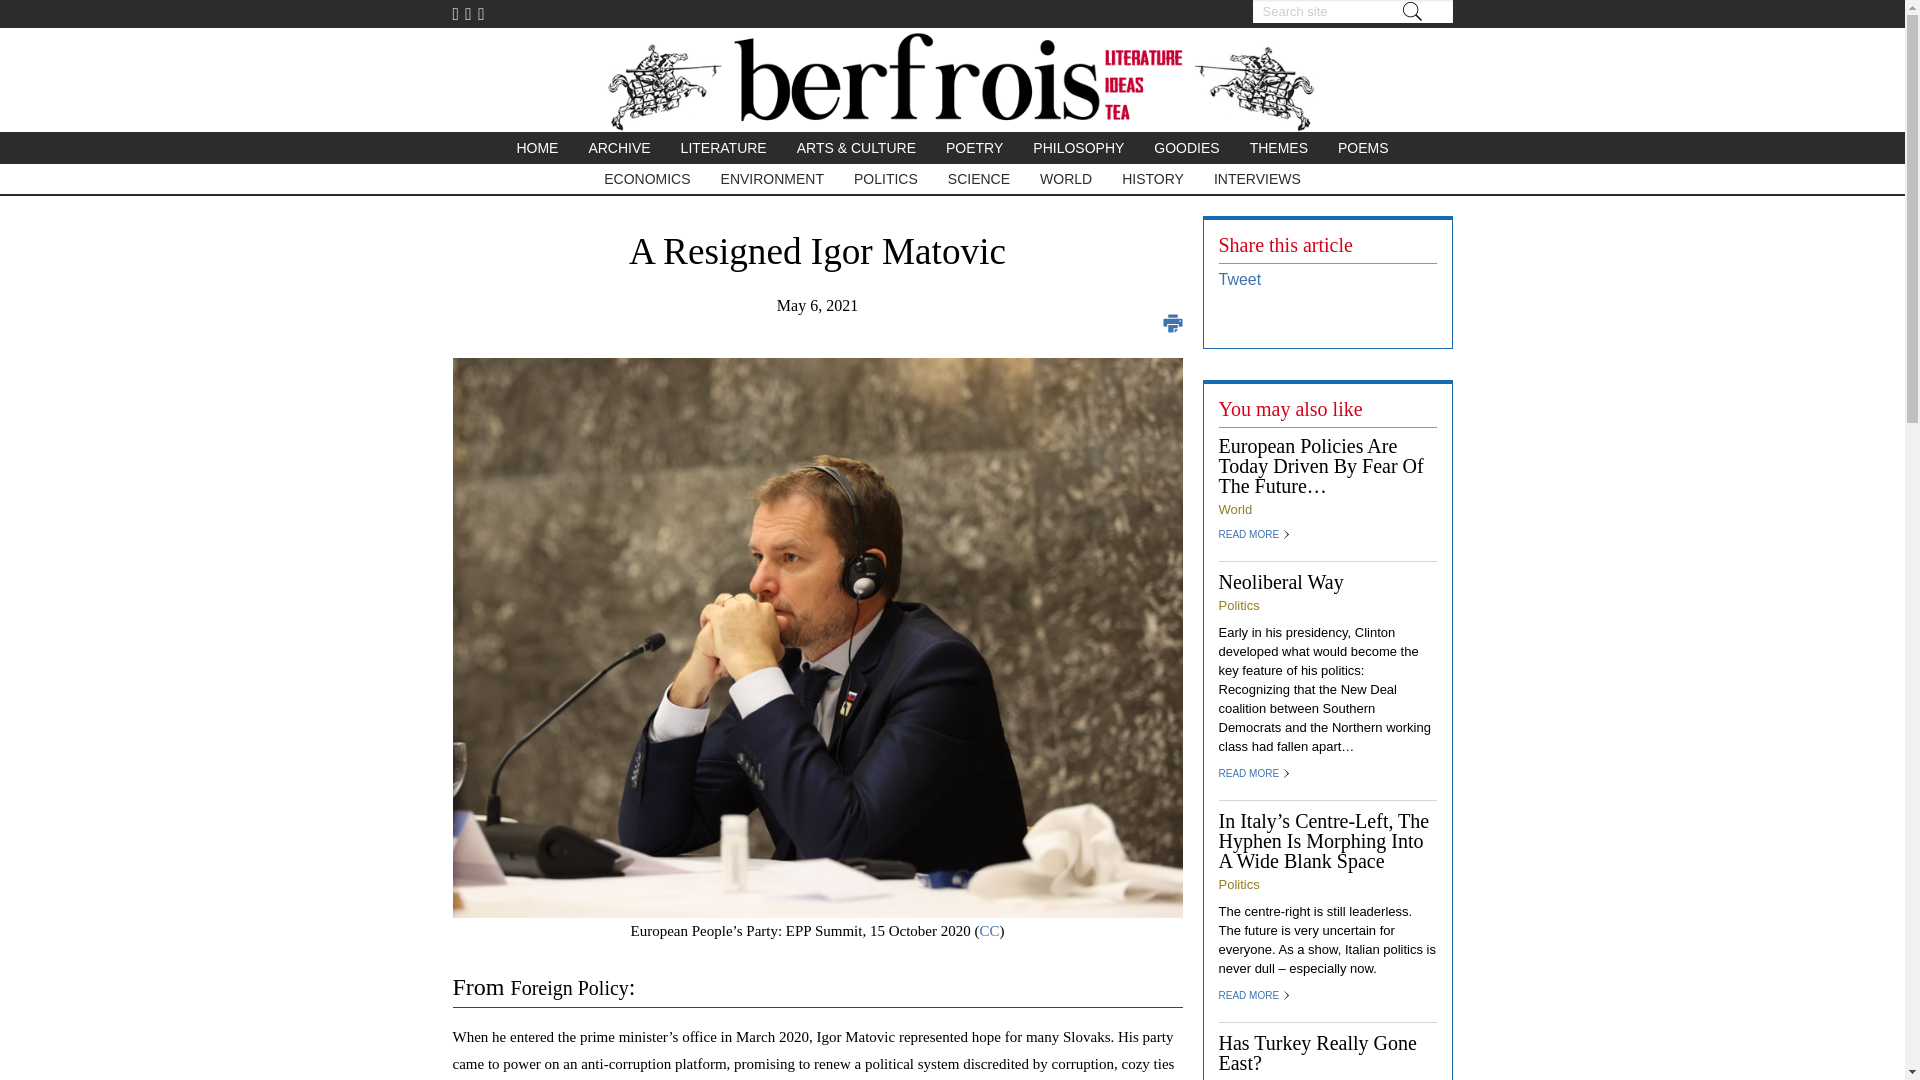 Image resolution: width=1920 pixels, height=1080 pixels. What do you see at coordinates (1078, 148) in the screenshot?
I see `PHILOSOPHY` at bounding box center [1078, 148].